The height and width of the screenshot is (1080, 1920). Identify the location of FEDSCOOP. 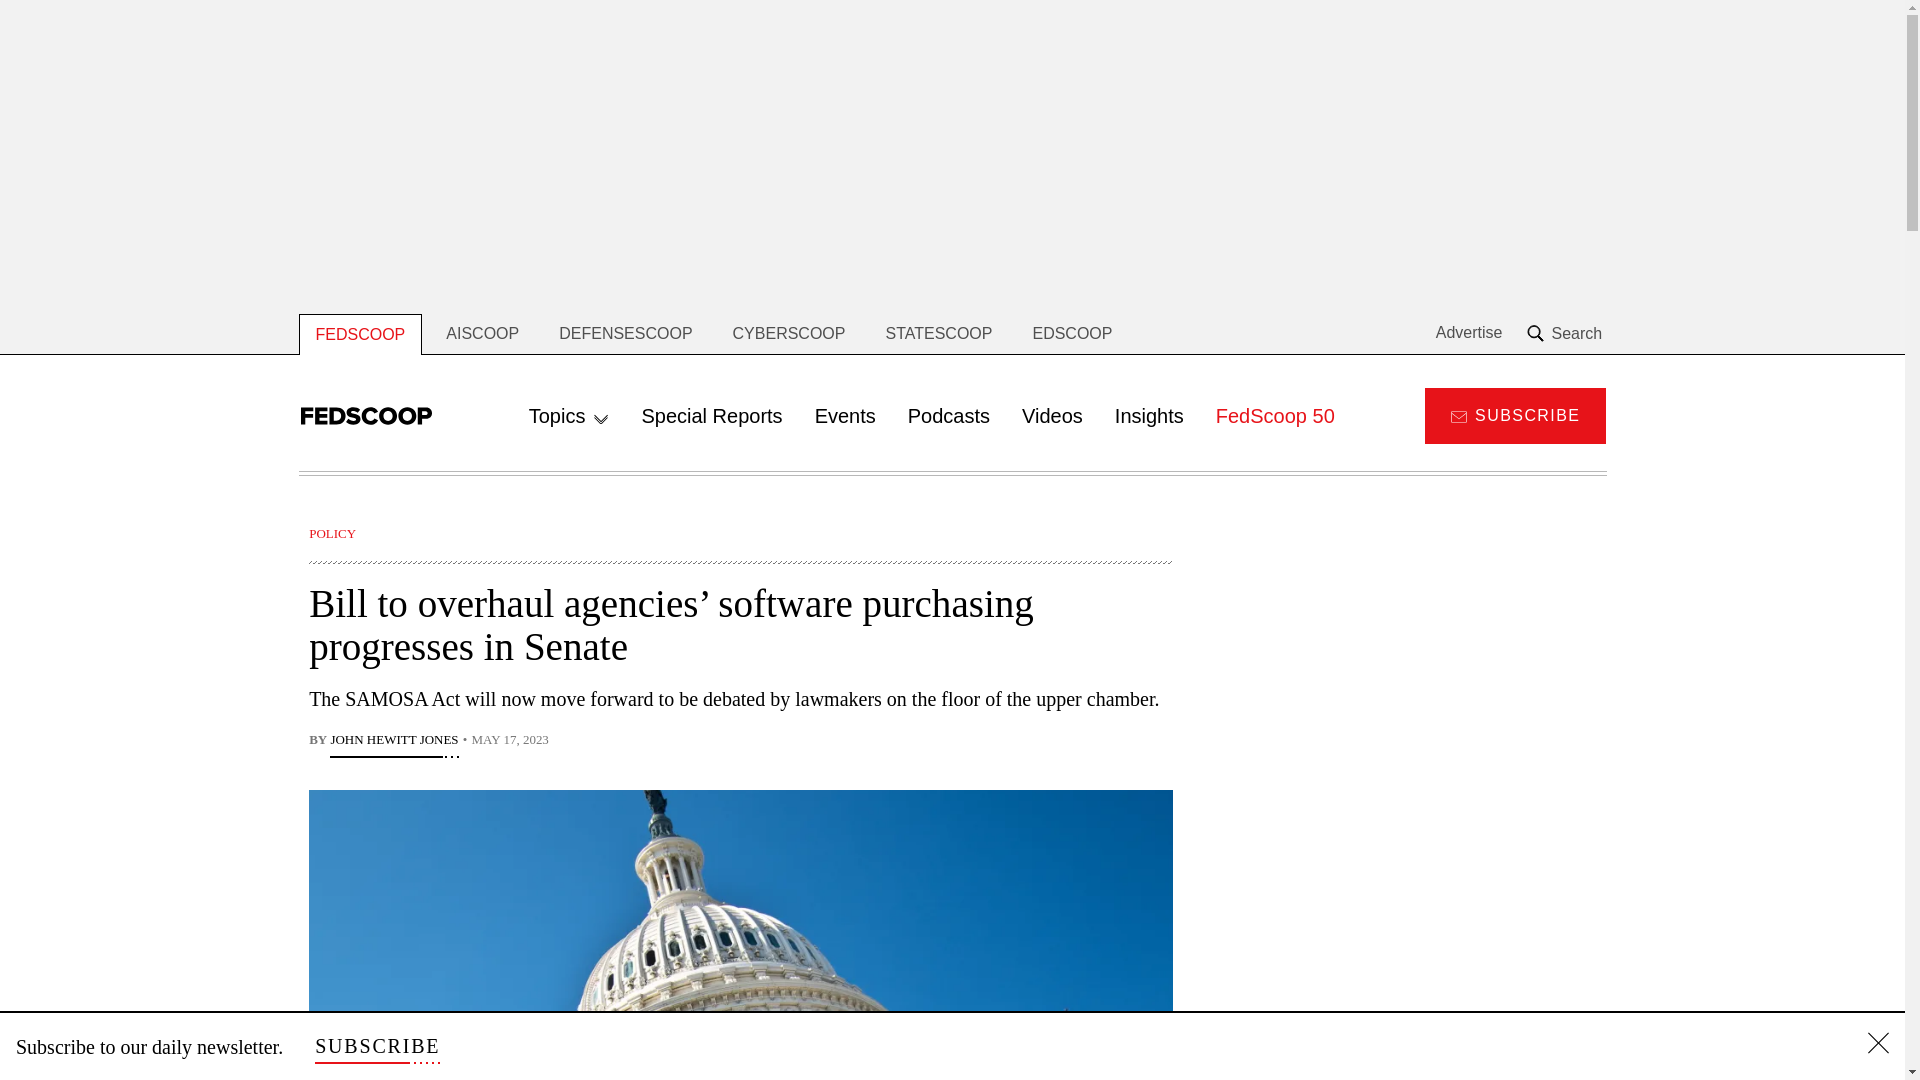
(360, 334).